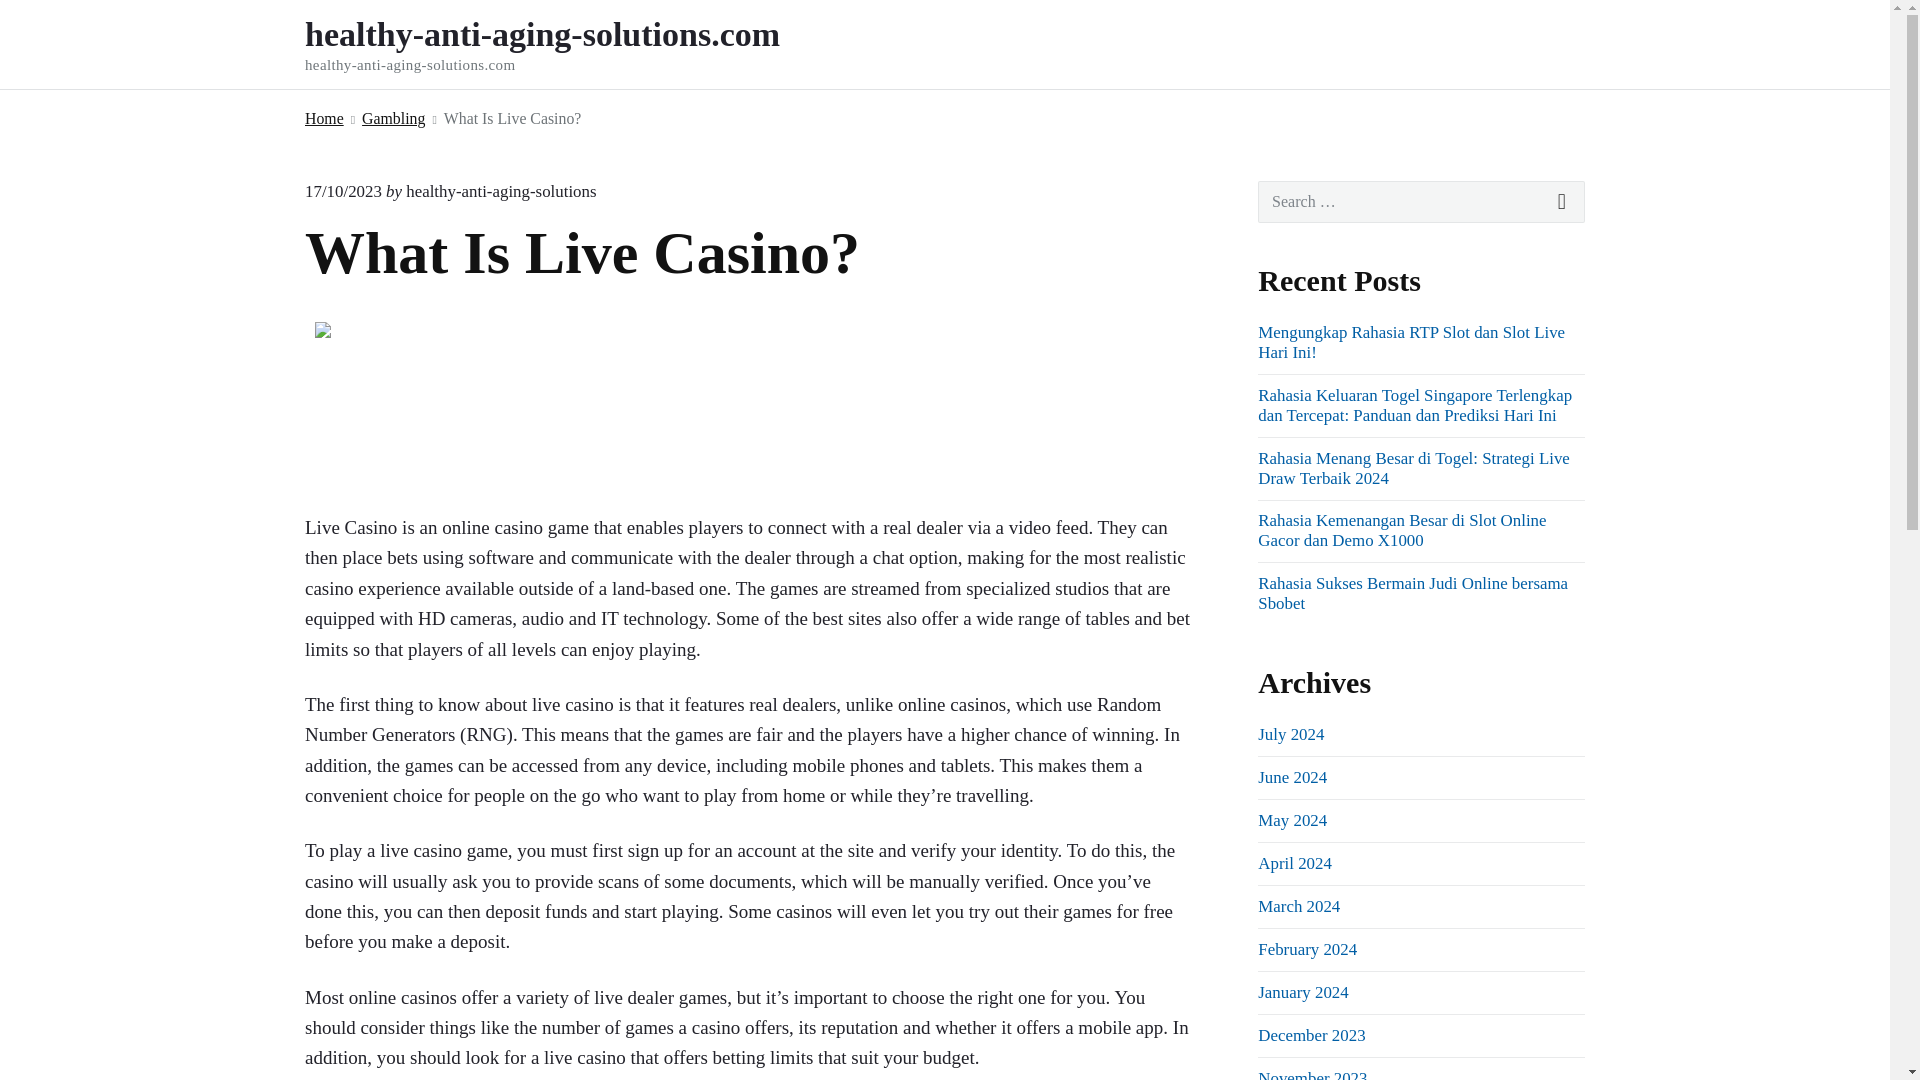 The height and width of the screenshot is (1080, 1920). What do you see at coordinates (1401, 530) in the screenshot?
I see `Rahasia Kemenangan Besar di Slot Online Gacor dan Demo X1000` at bounding box center [1401, 530].